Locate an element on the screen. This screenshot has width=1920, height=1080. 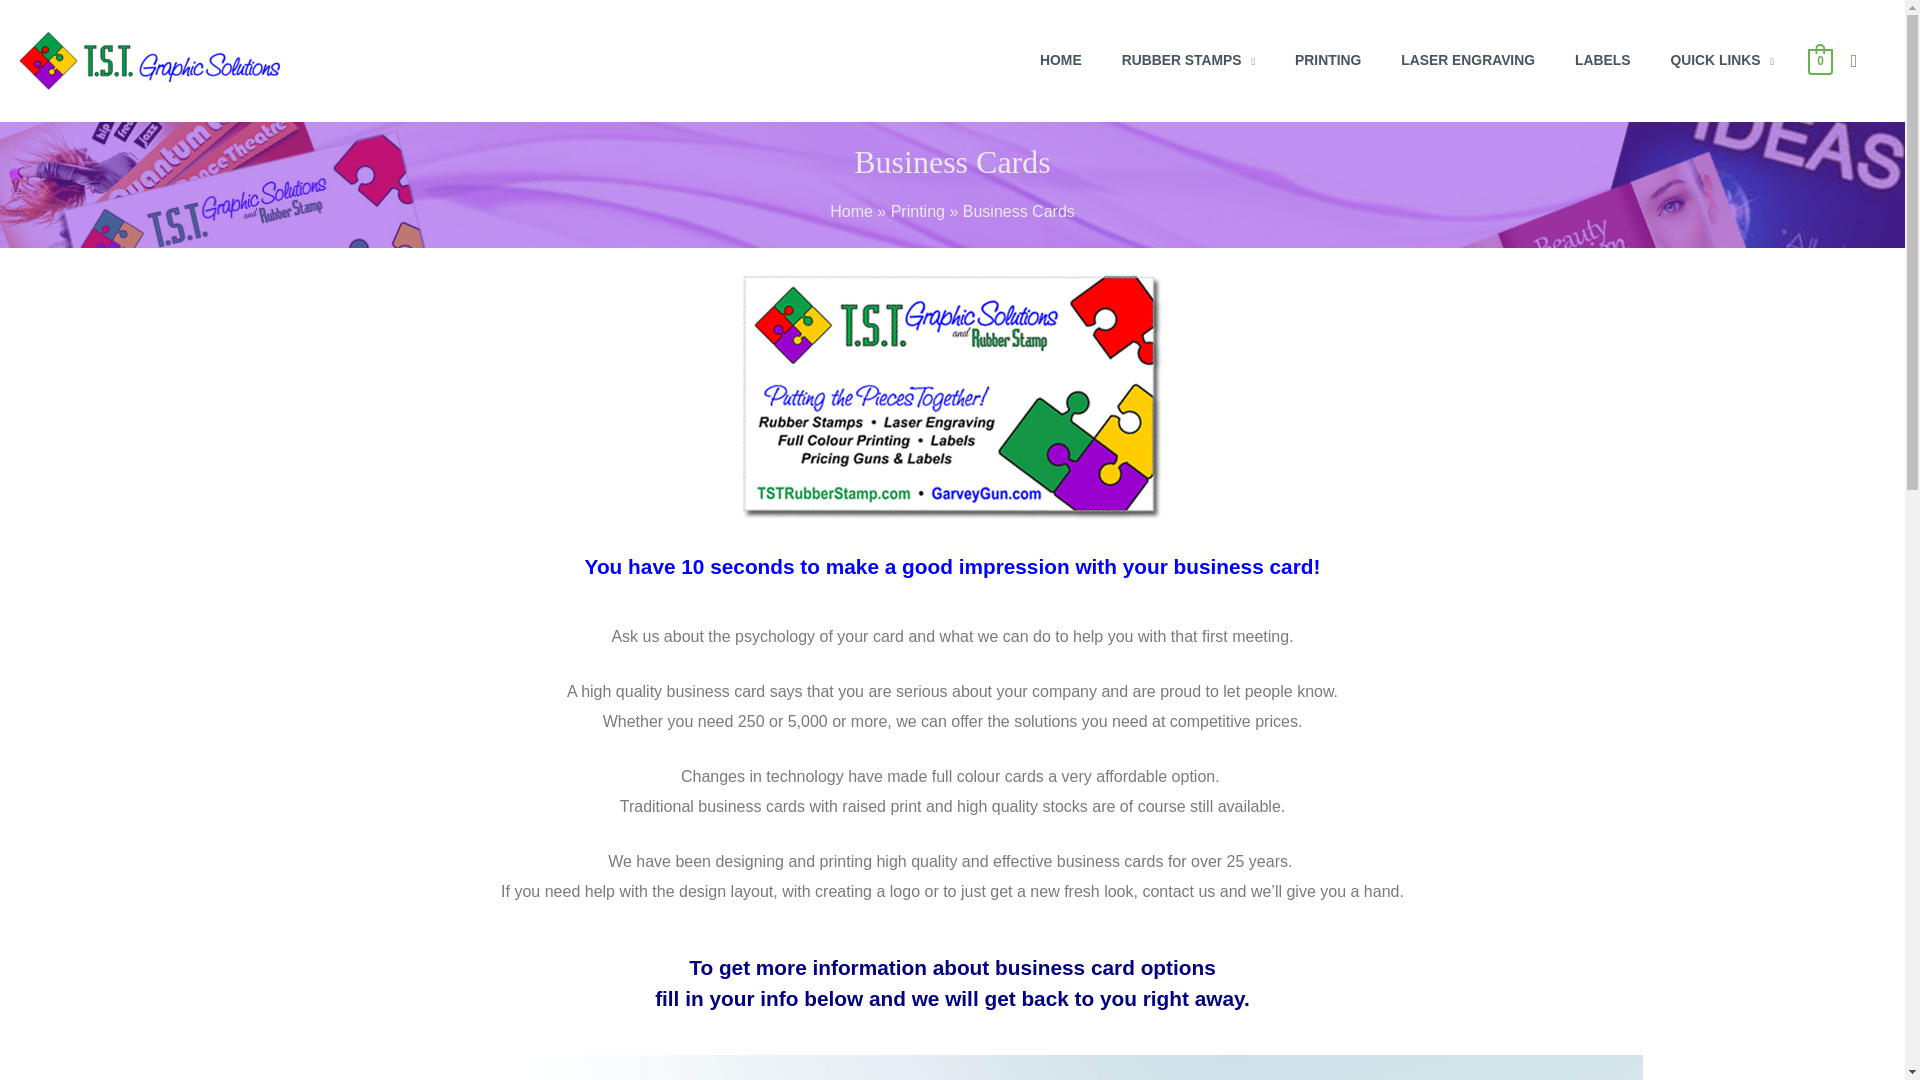
Home is located at coordinates (851, 212).